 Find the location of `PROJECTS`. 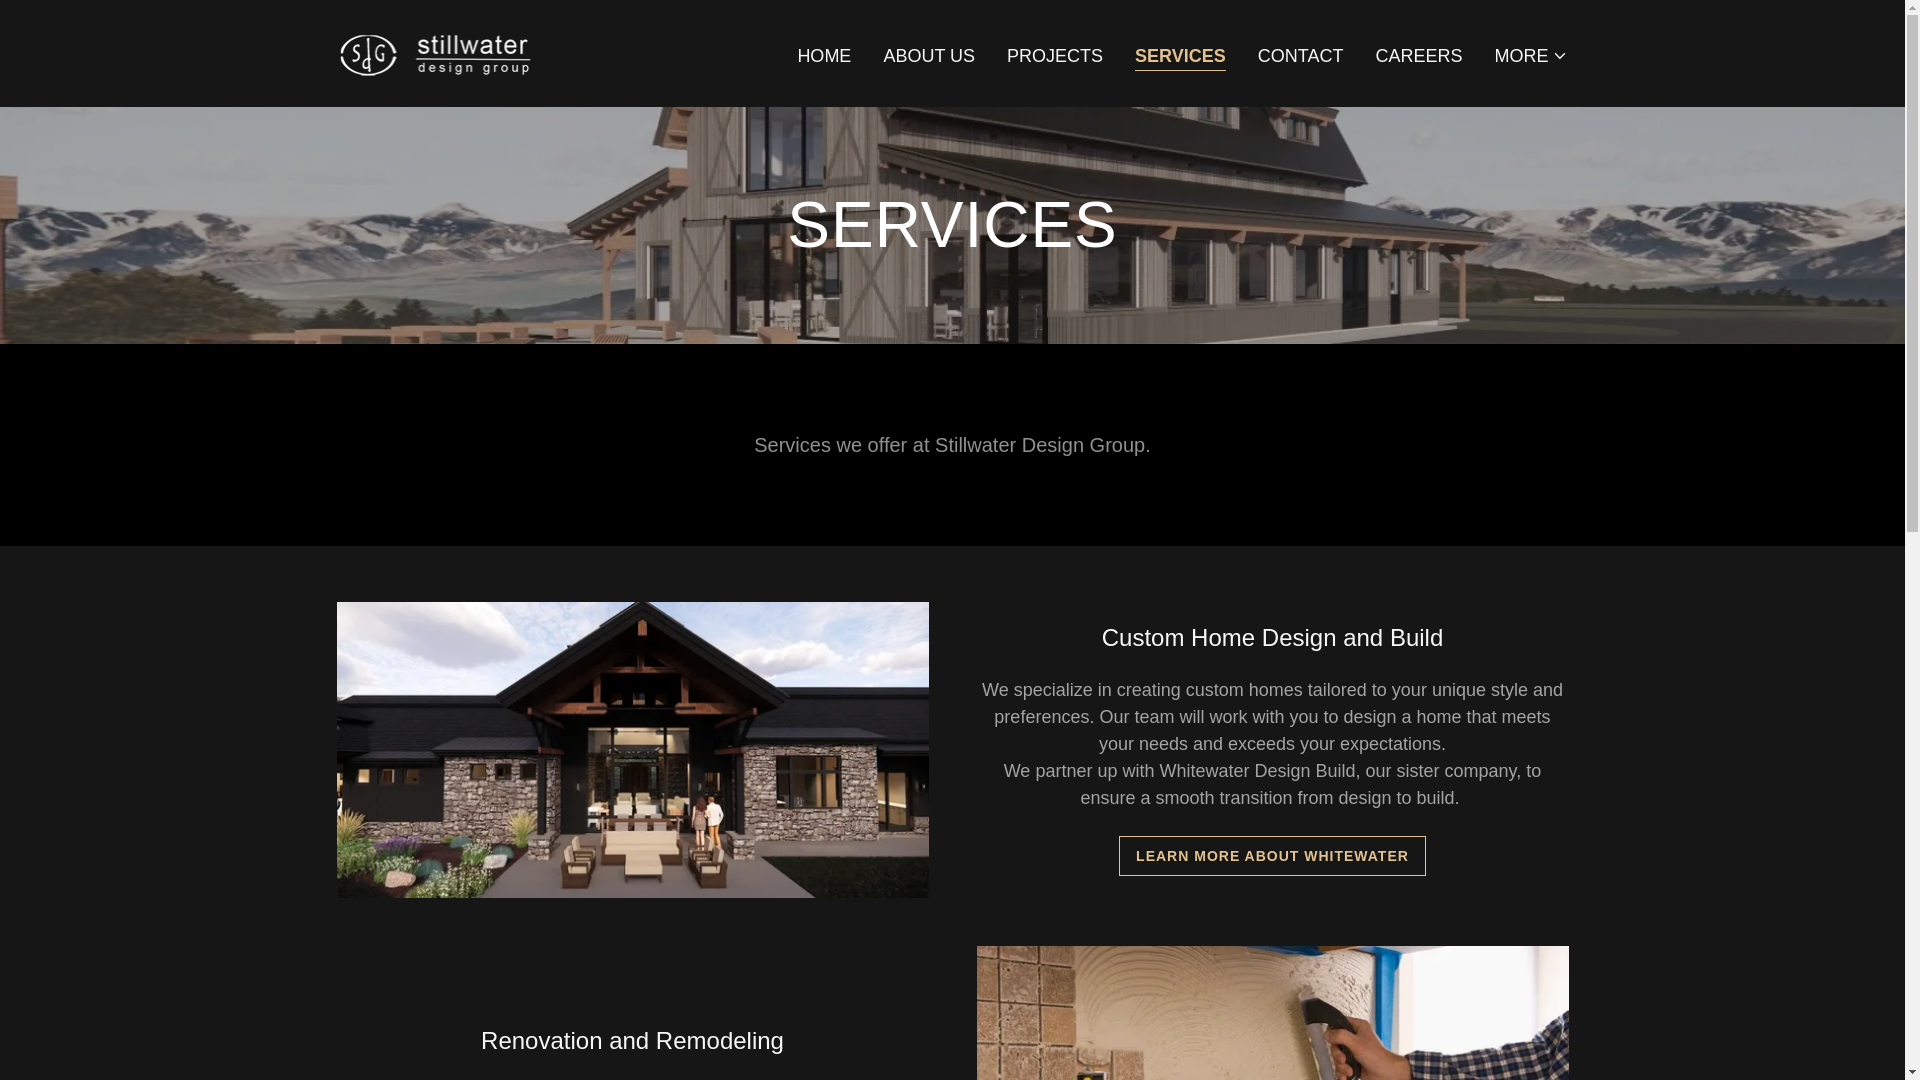

PROJECTS is located at coordinates (1054, 56).